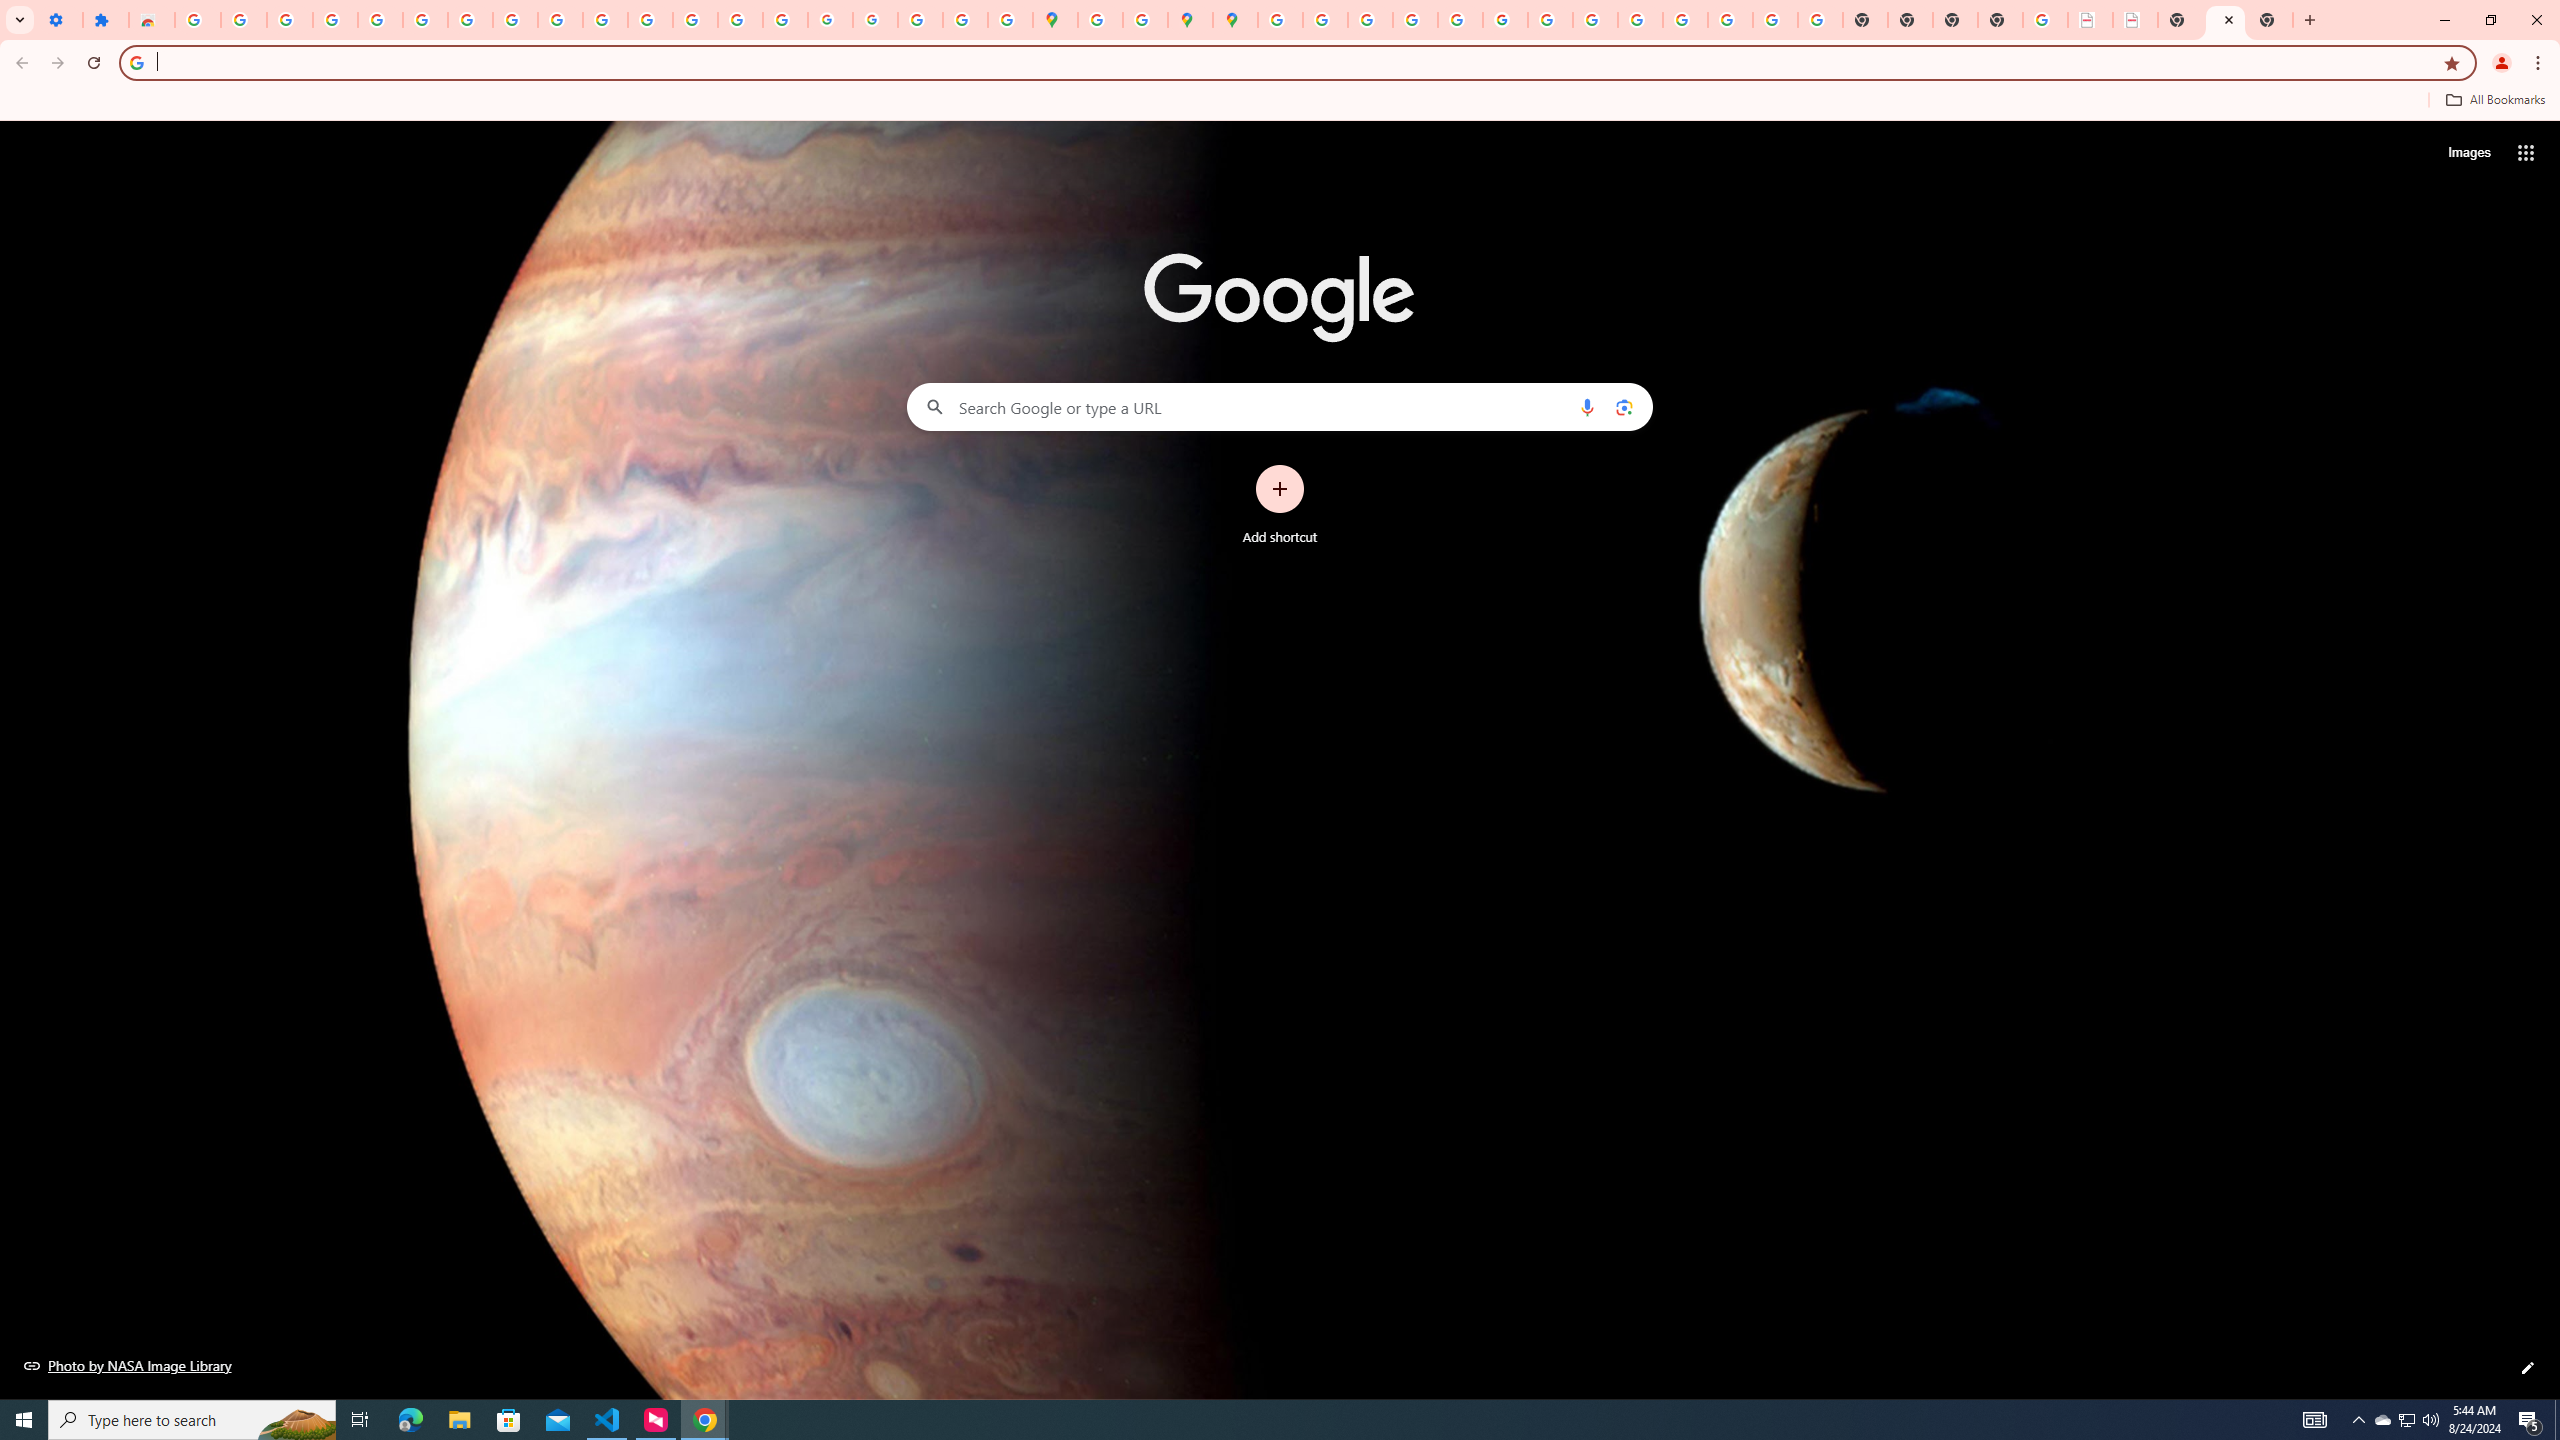  What do you see at coordinates (1622, 406) in the screenshot?
I see `Search by image` at bounding box center [1622, 406].